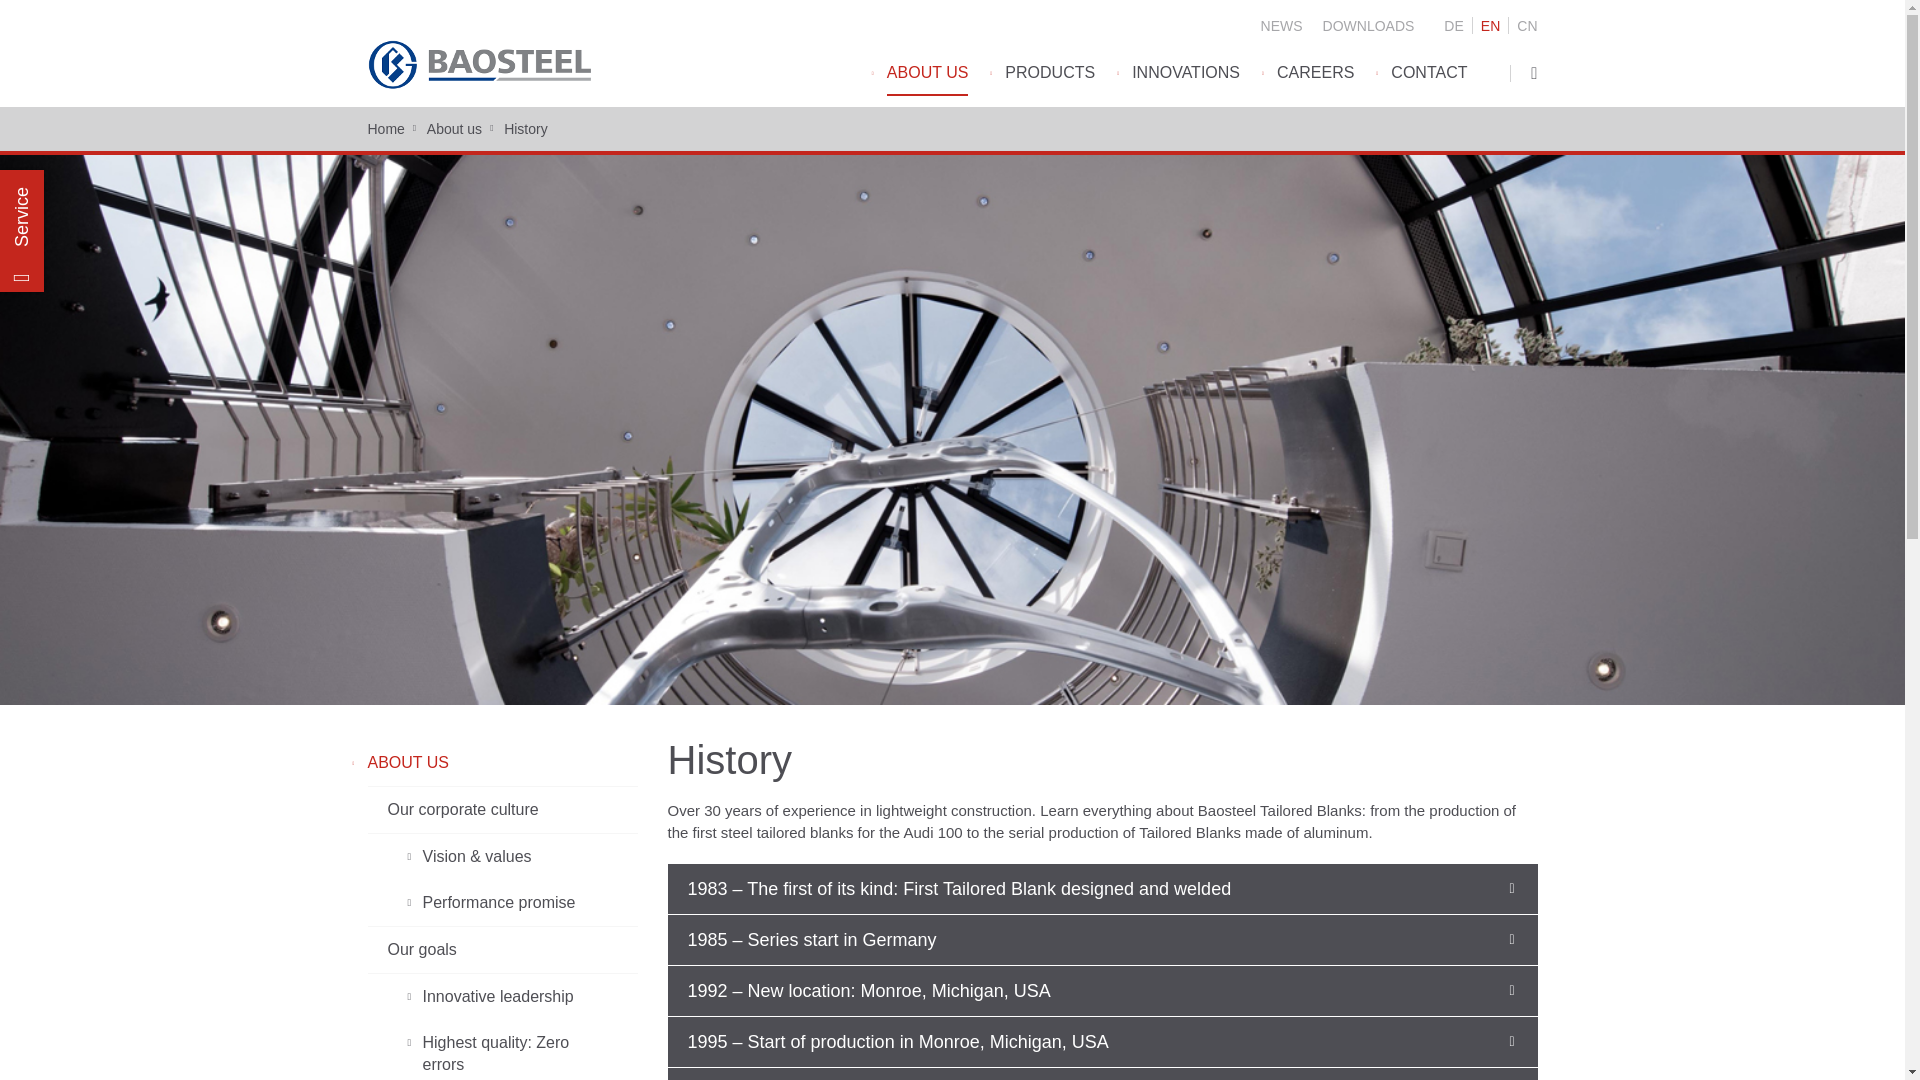  Describe the element at coordinates (928, 86) in the screenshot. I see `ABOUT US` at that location.